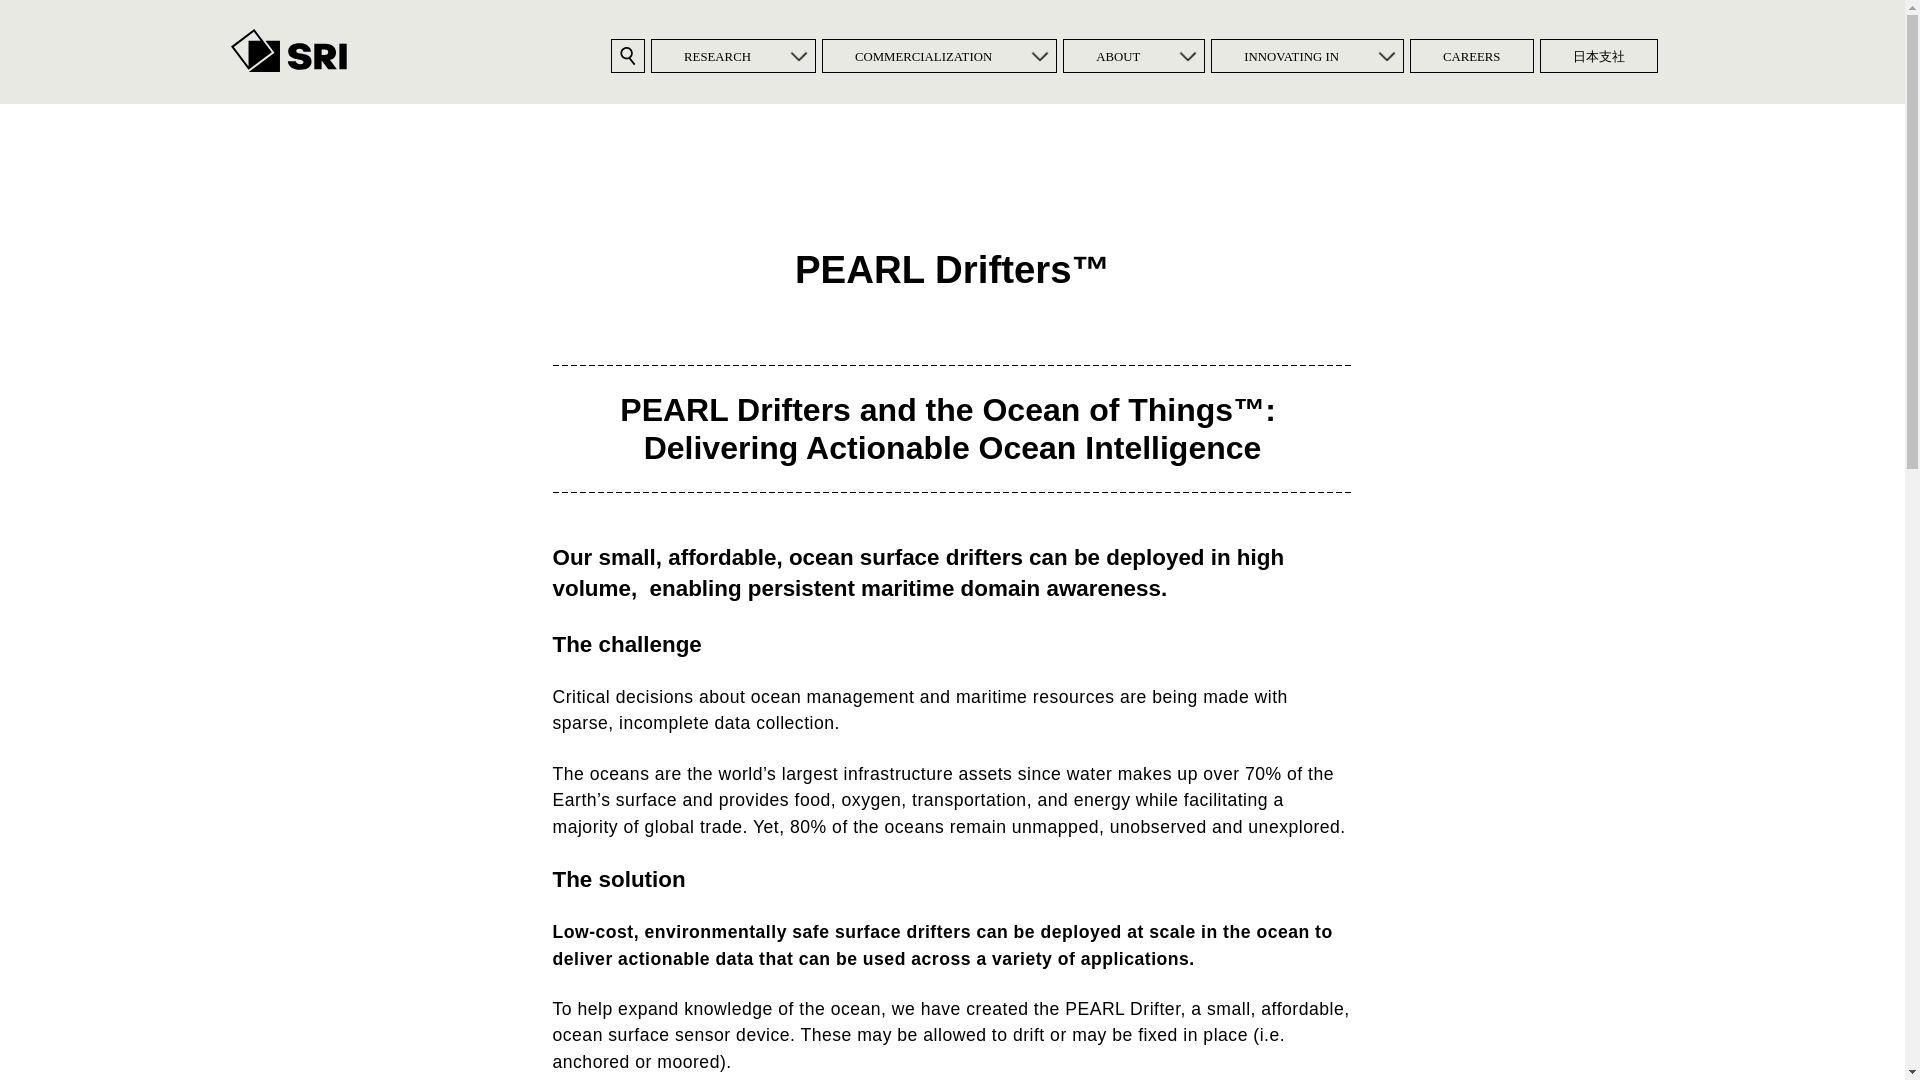 Image resolution: width=1920 pixels, height=1080 pixels. What do you see at coordinates (1117, 56) in the screenshot?
I see `ABOUT` at bounding box center [1117, 56].